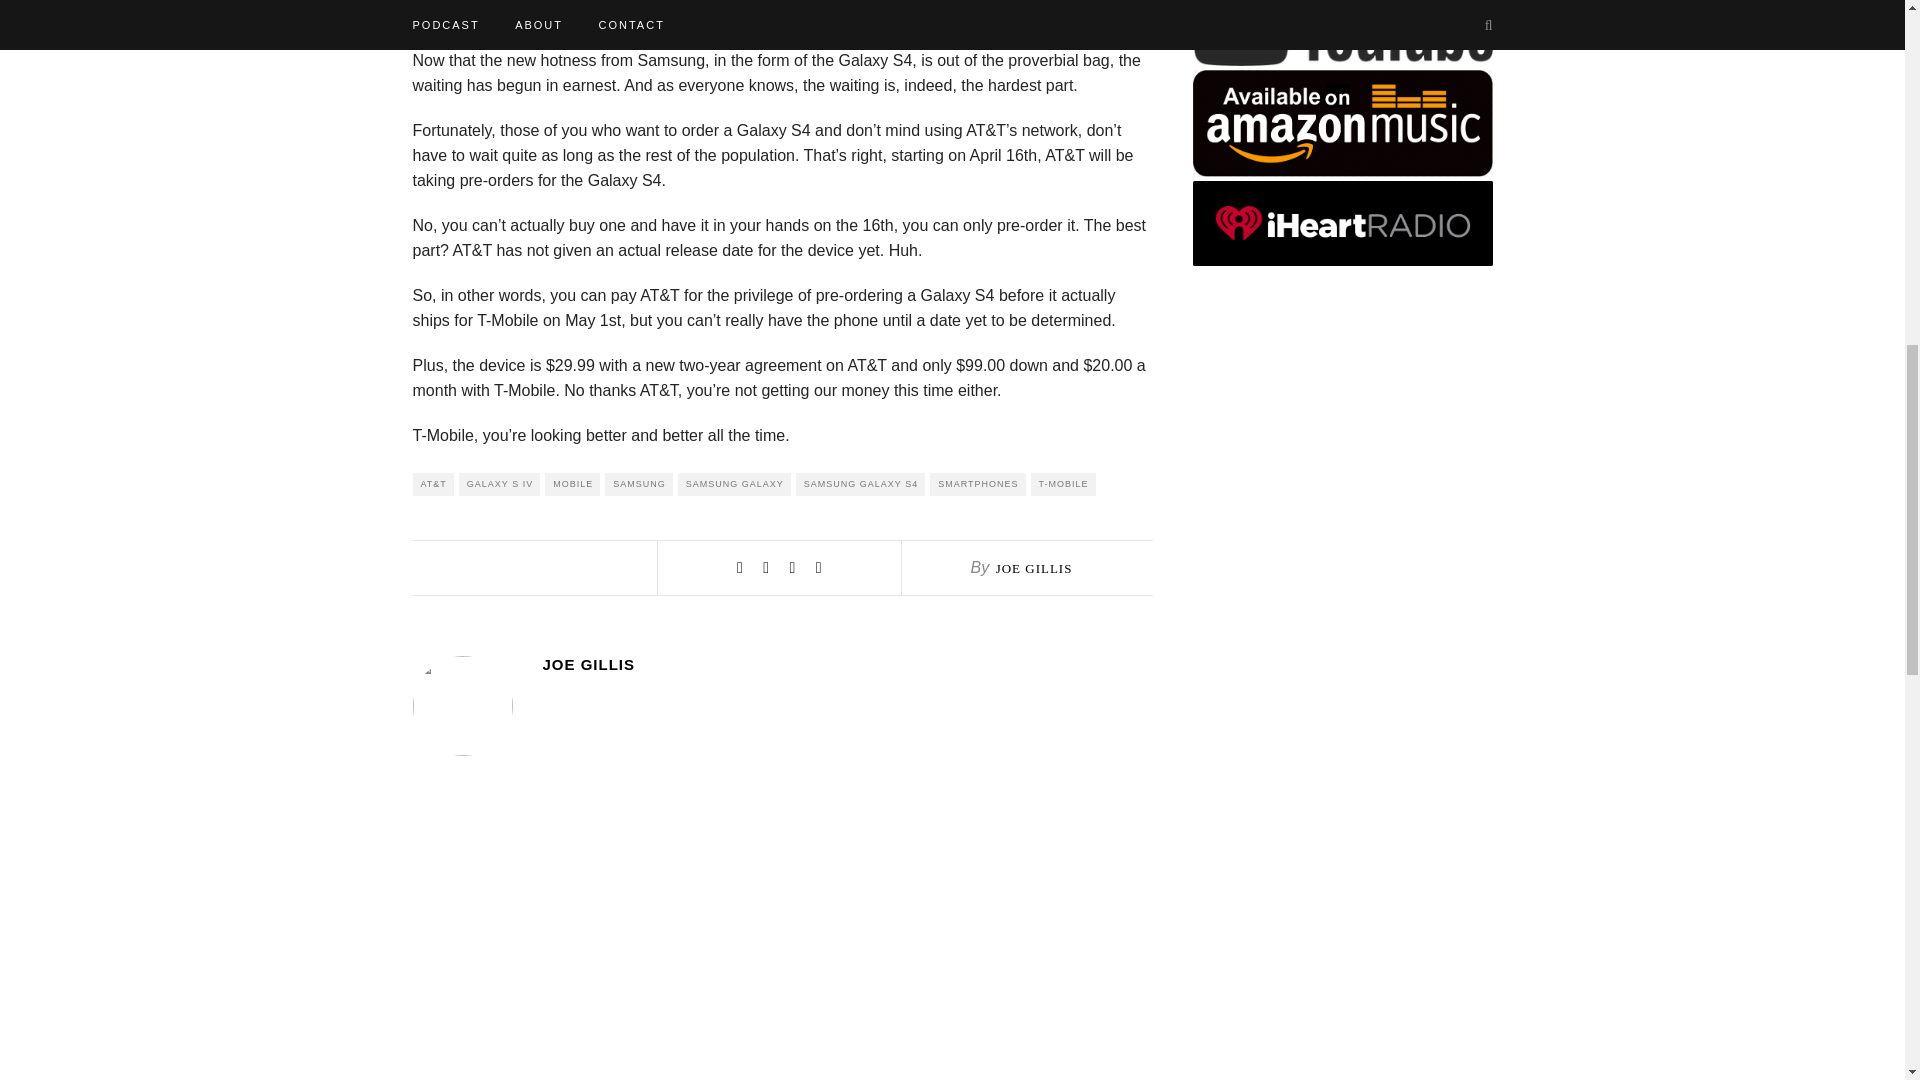  What do you see at coordinates (1342, 1003) in the screenshot?
I see `Advertisement` at bounding box center [1342, 1003].